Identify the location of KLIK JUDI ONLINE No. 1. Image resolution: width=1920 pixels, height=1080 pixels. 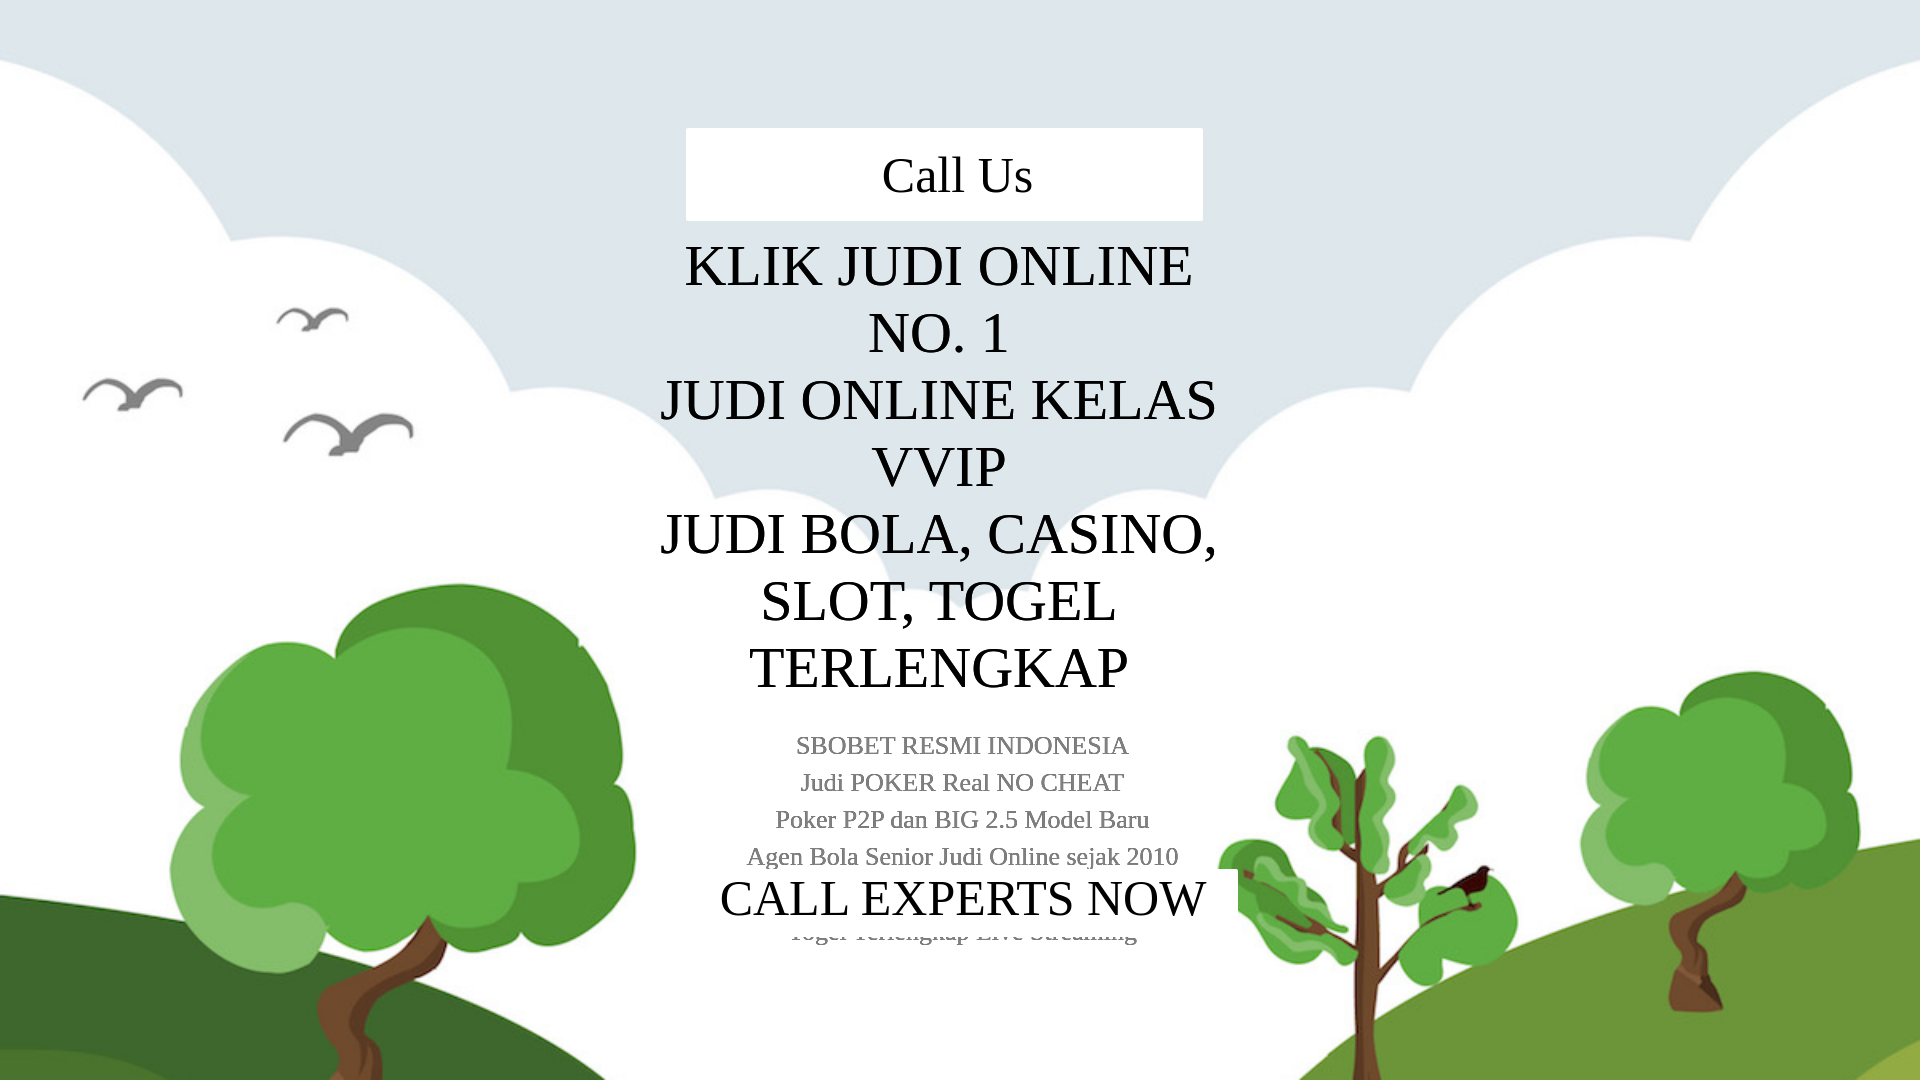
(960, 364).